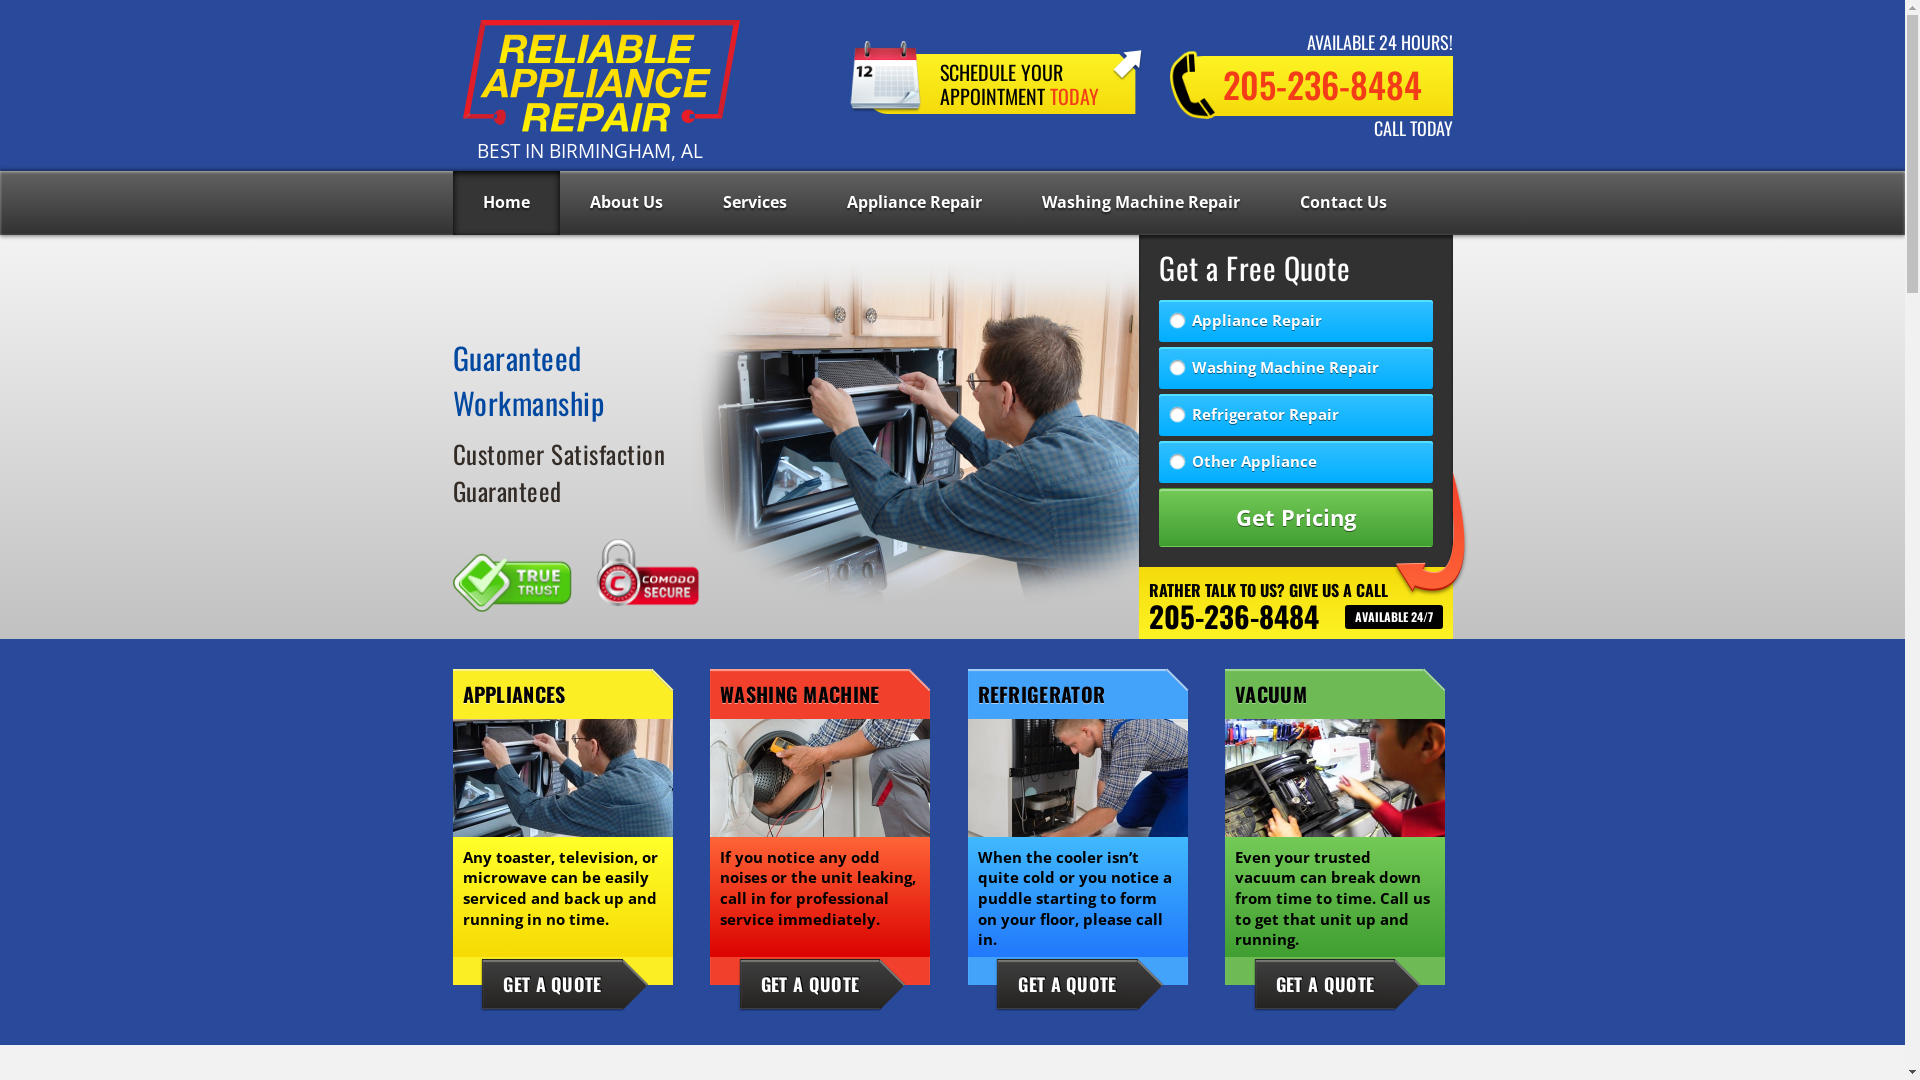 This screenshot has width=1920, height=1080. What do you see at coordinates (552, 984) in the screenshot?
I see `GET A QUOTE` at bounding box center [552, 984].